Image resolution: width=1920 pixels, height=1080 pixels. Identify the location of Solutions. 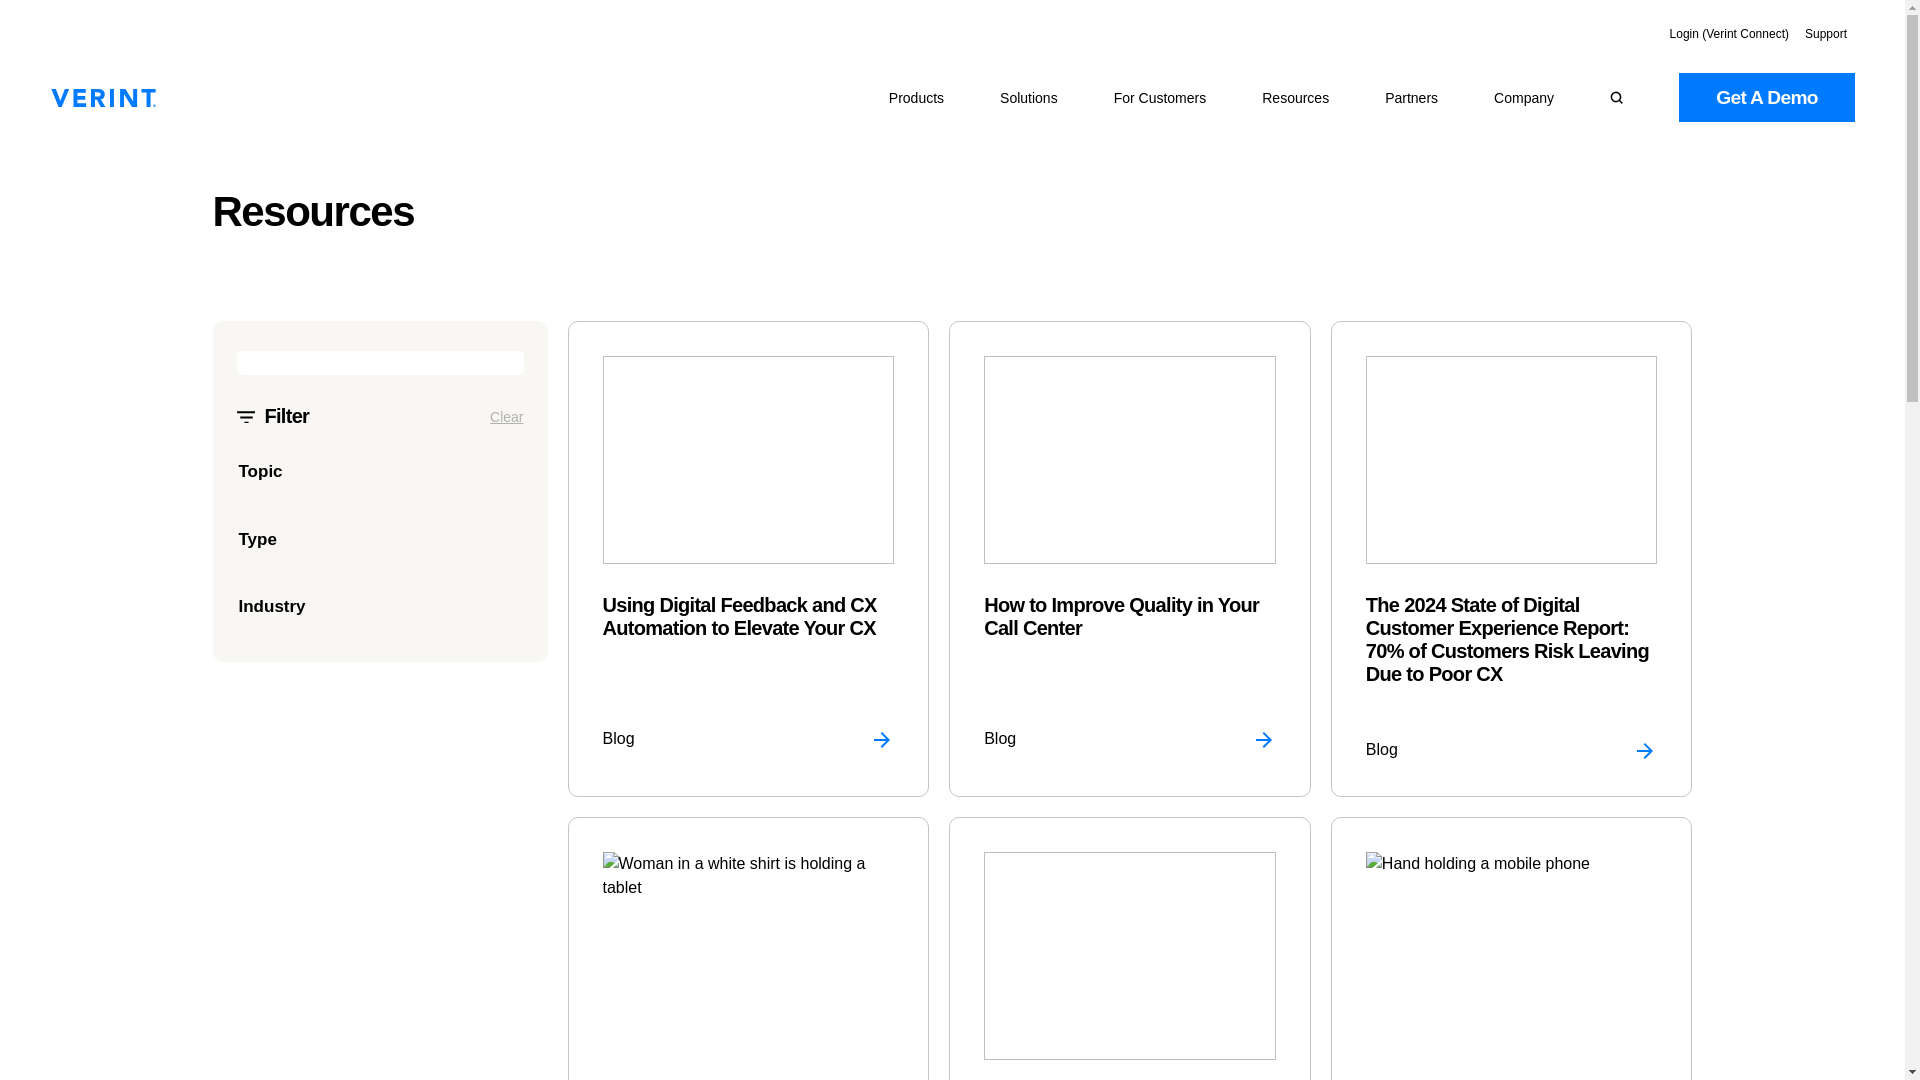
(1028, 97).